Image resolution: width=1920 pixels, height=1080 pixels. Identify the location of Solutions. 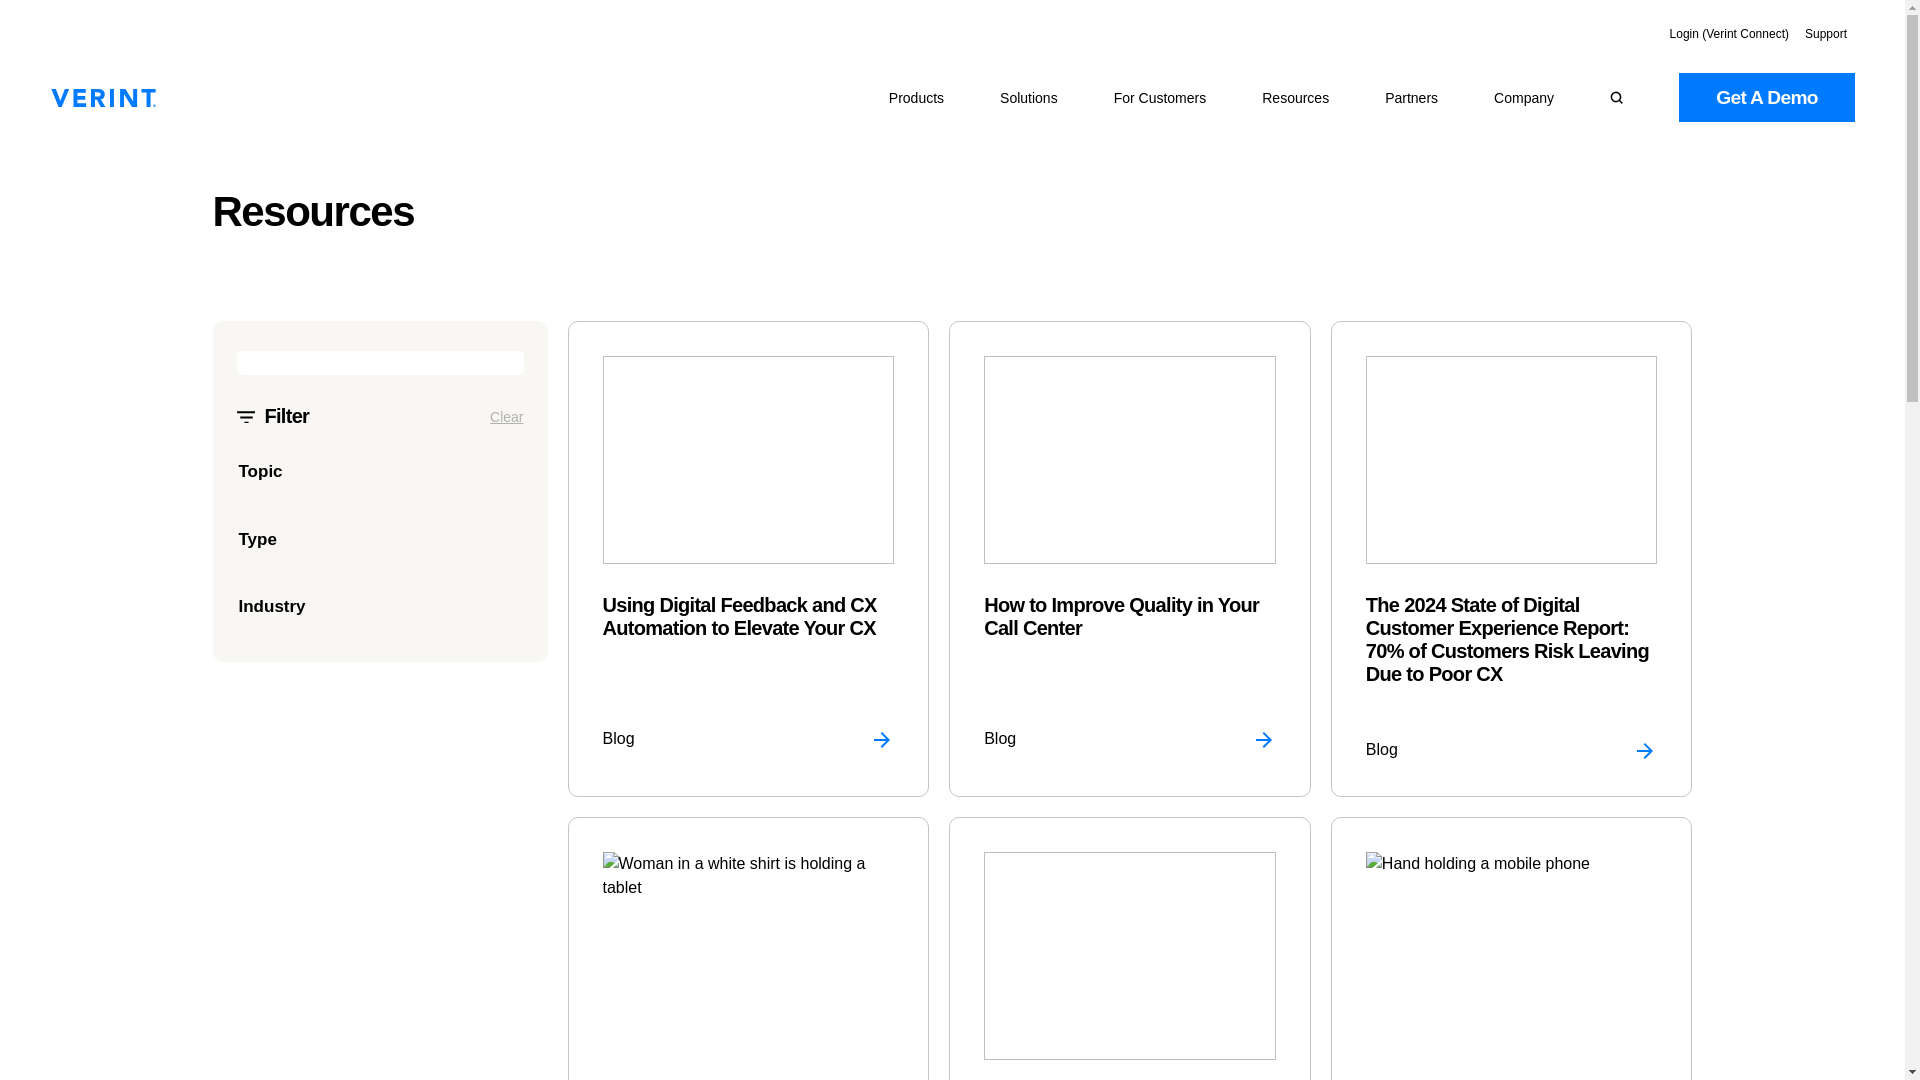
(1028, 97).